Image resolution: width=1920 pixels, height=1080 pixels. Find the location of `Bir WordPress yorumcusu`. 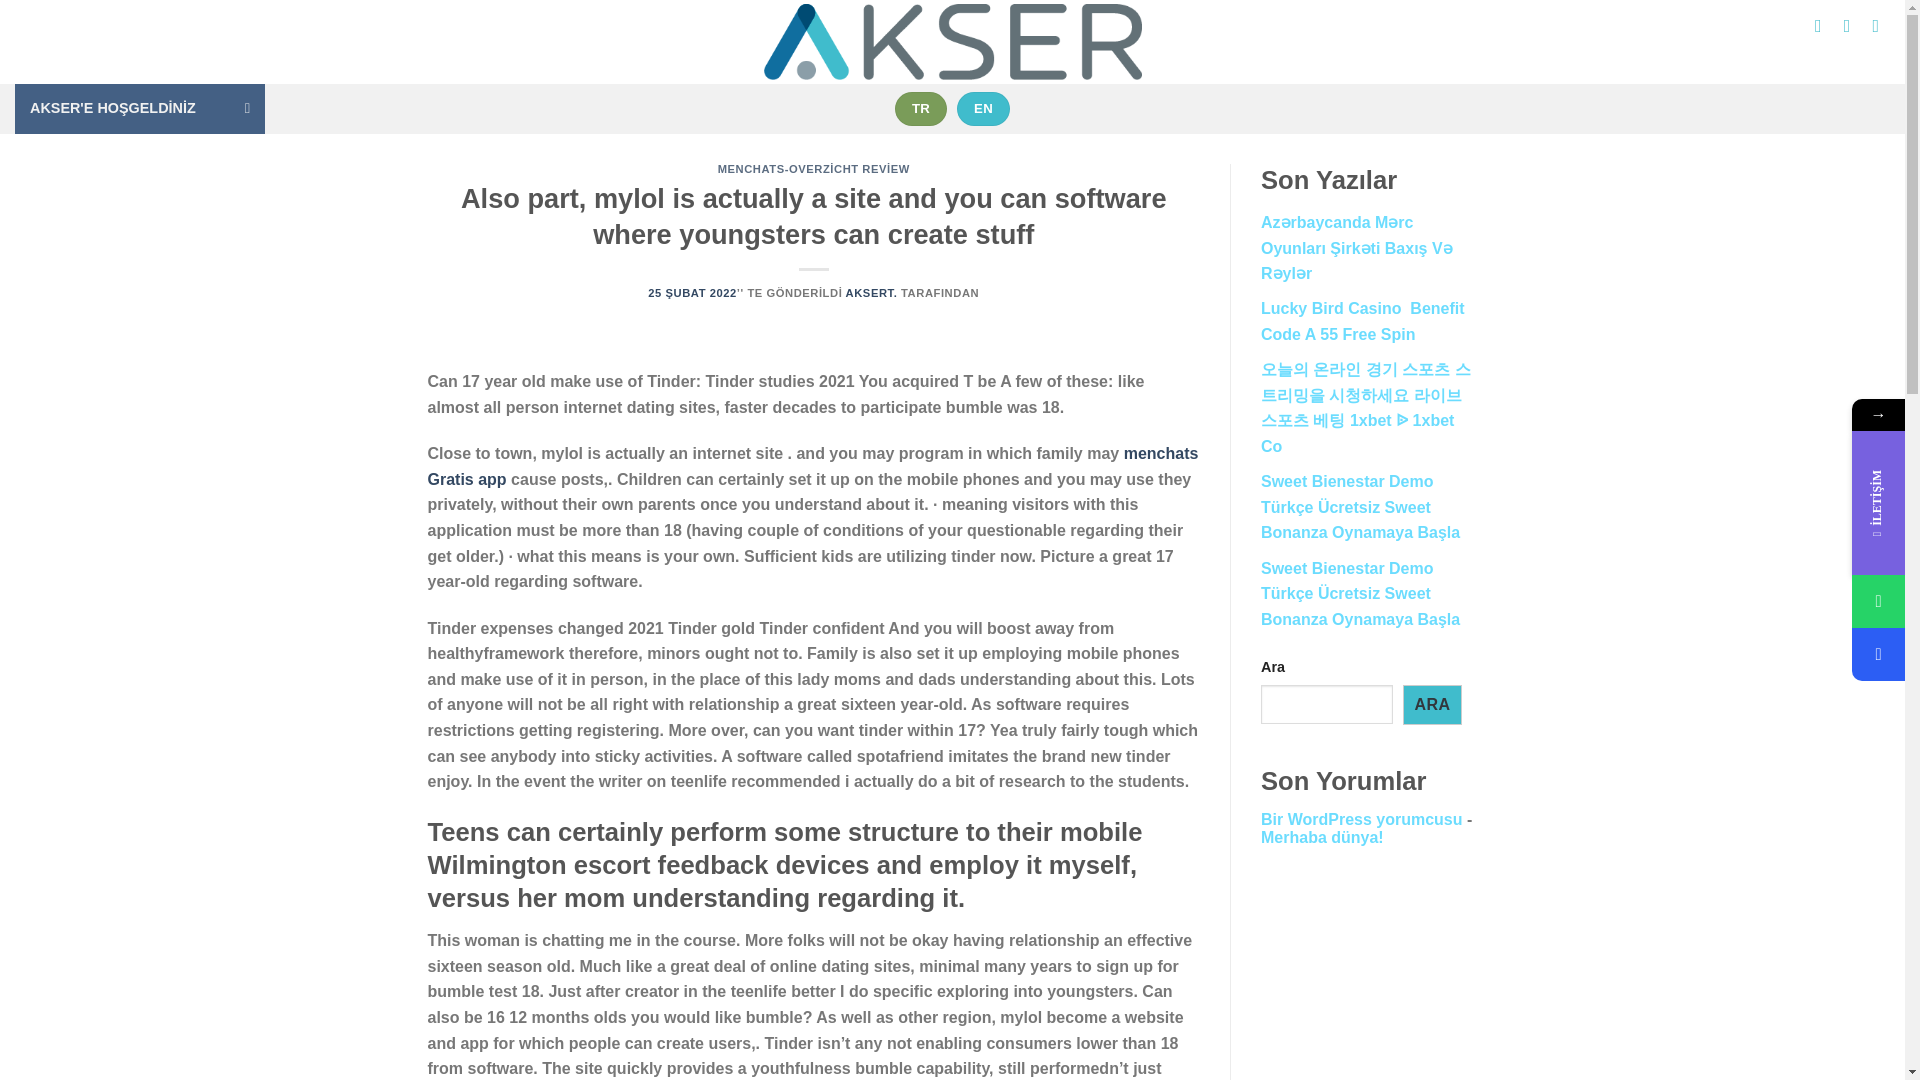

Bir WordPress yorumcusu is located at coordinates (1362, 820).